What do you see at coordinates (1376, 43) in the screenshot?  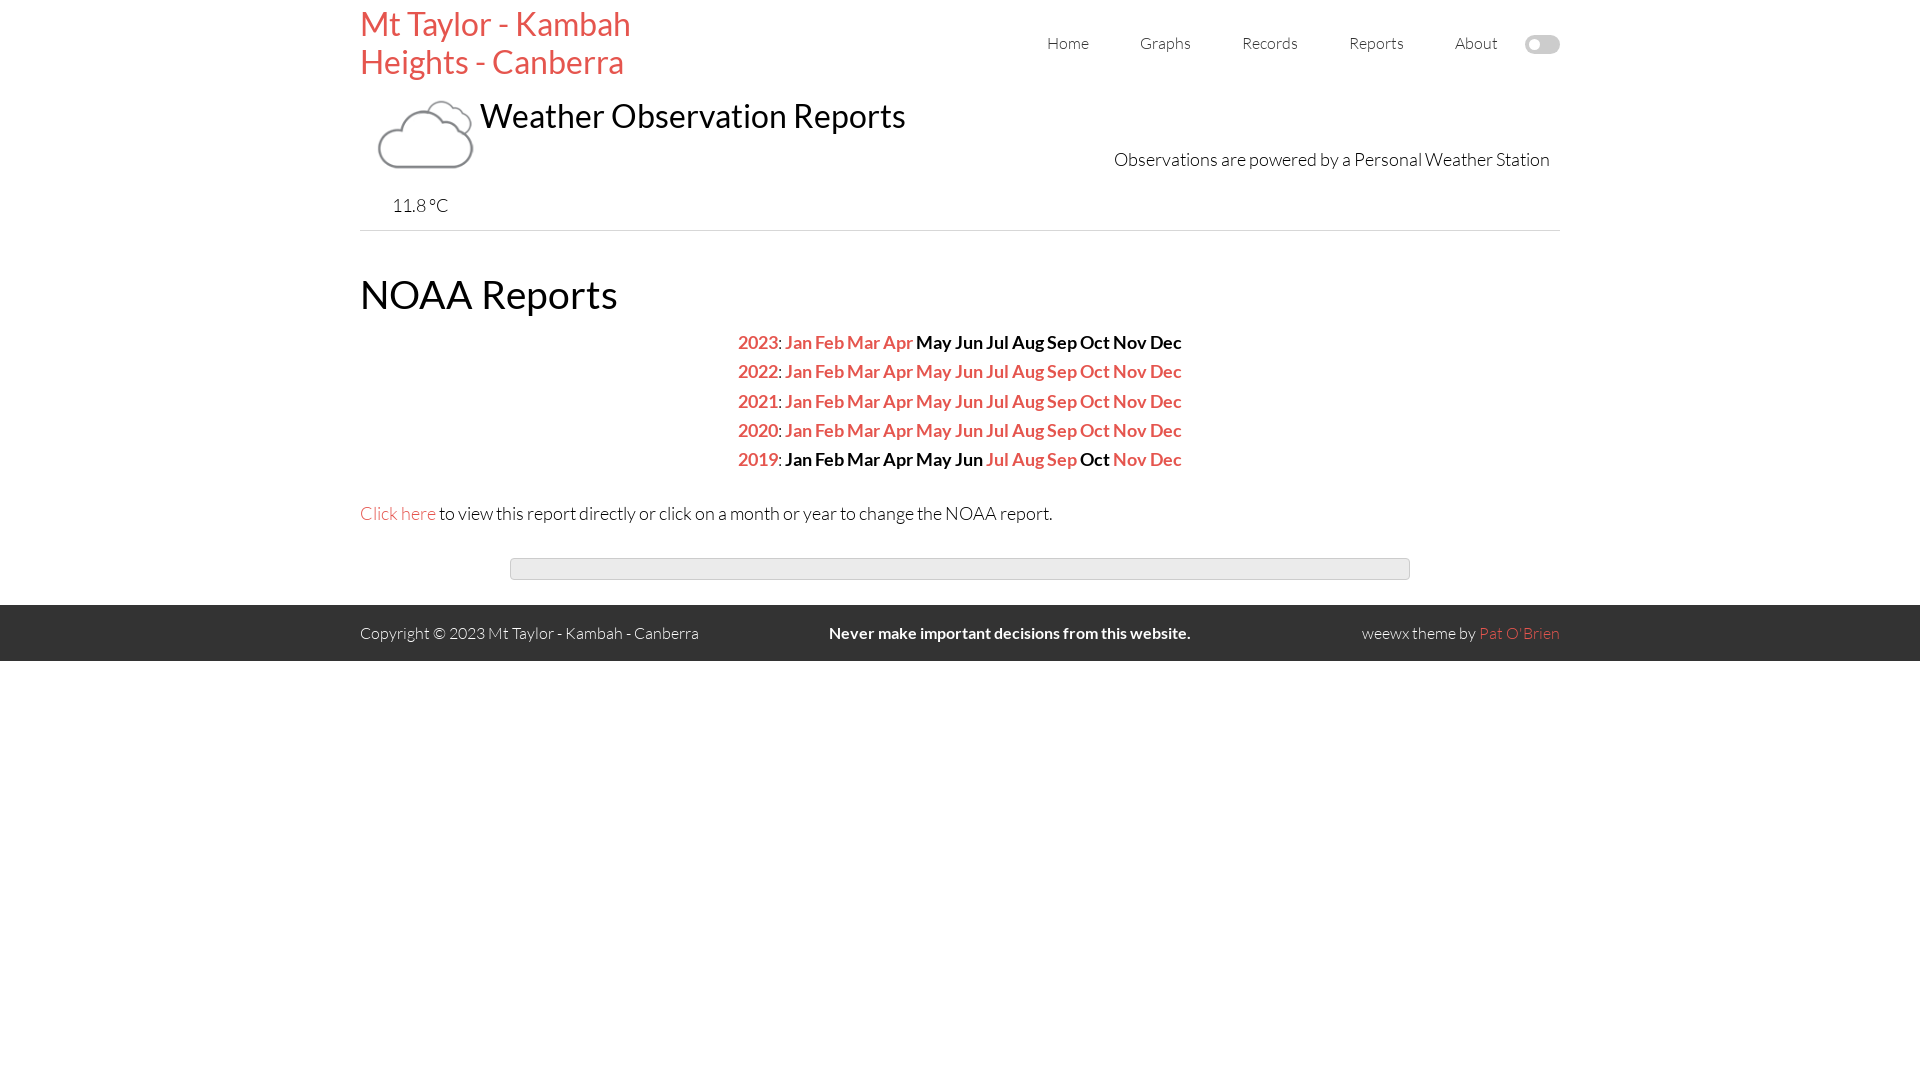 I see `Reports` at bounding box center [1376, 43].